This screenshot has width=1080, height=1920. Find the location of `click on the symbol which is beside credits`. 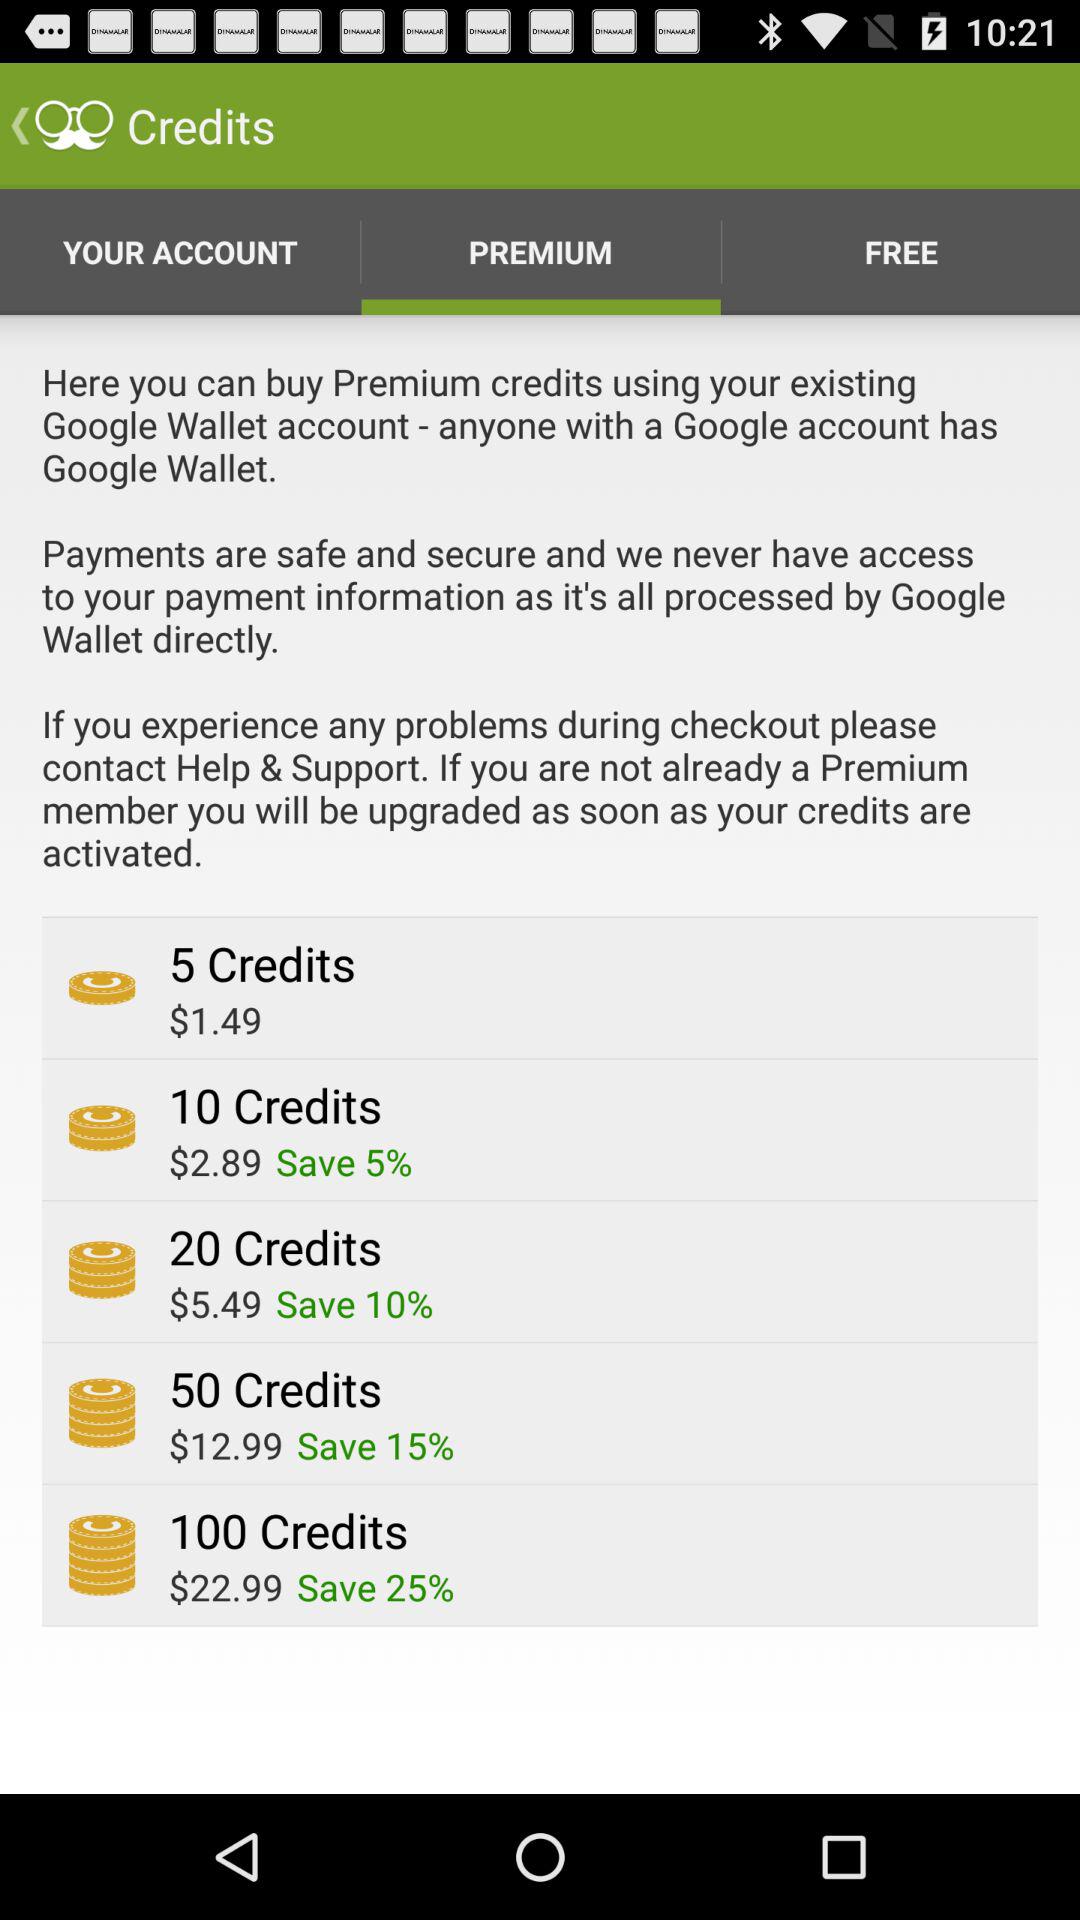

click on the symbol which is beside credits is located at coordinates (74, 126).